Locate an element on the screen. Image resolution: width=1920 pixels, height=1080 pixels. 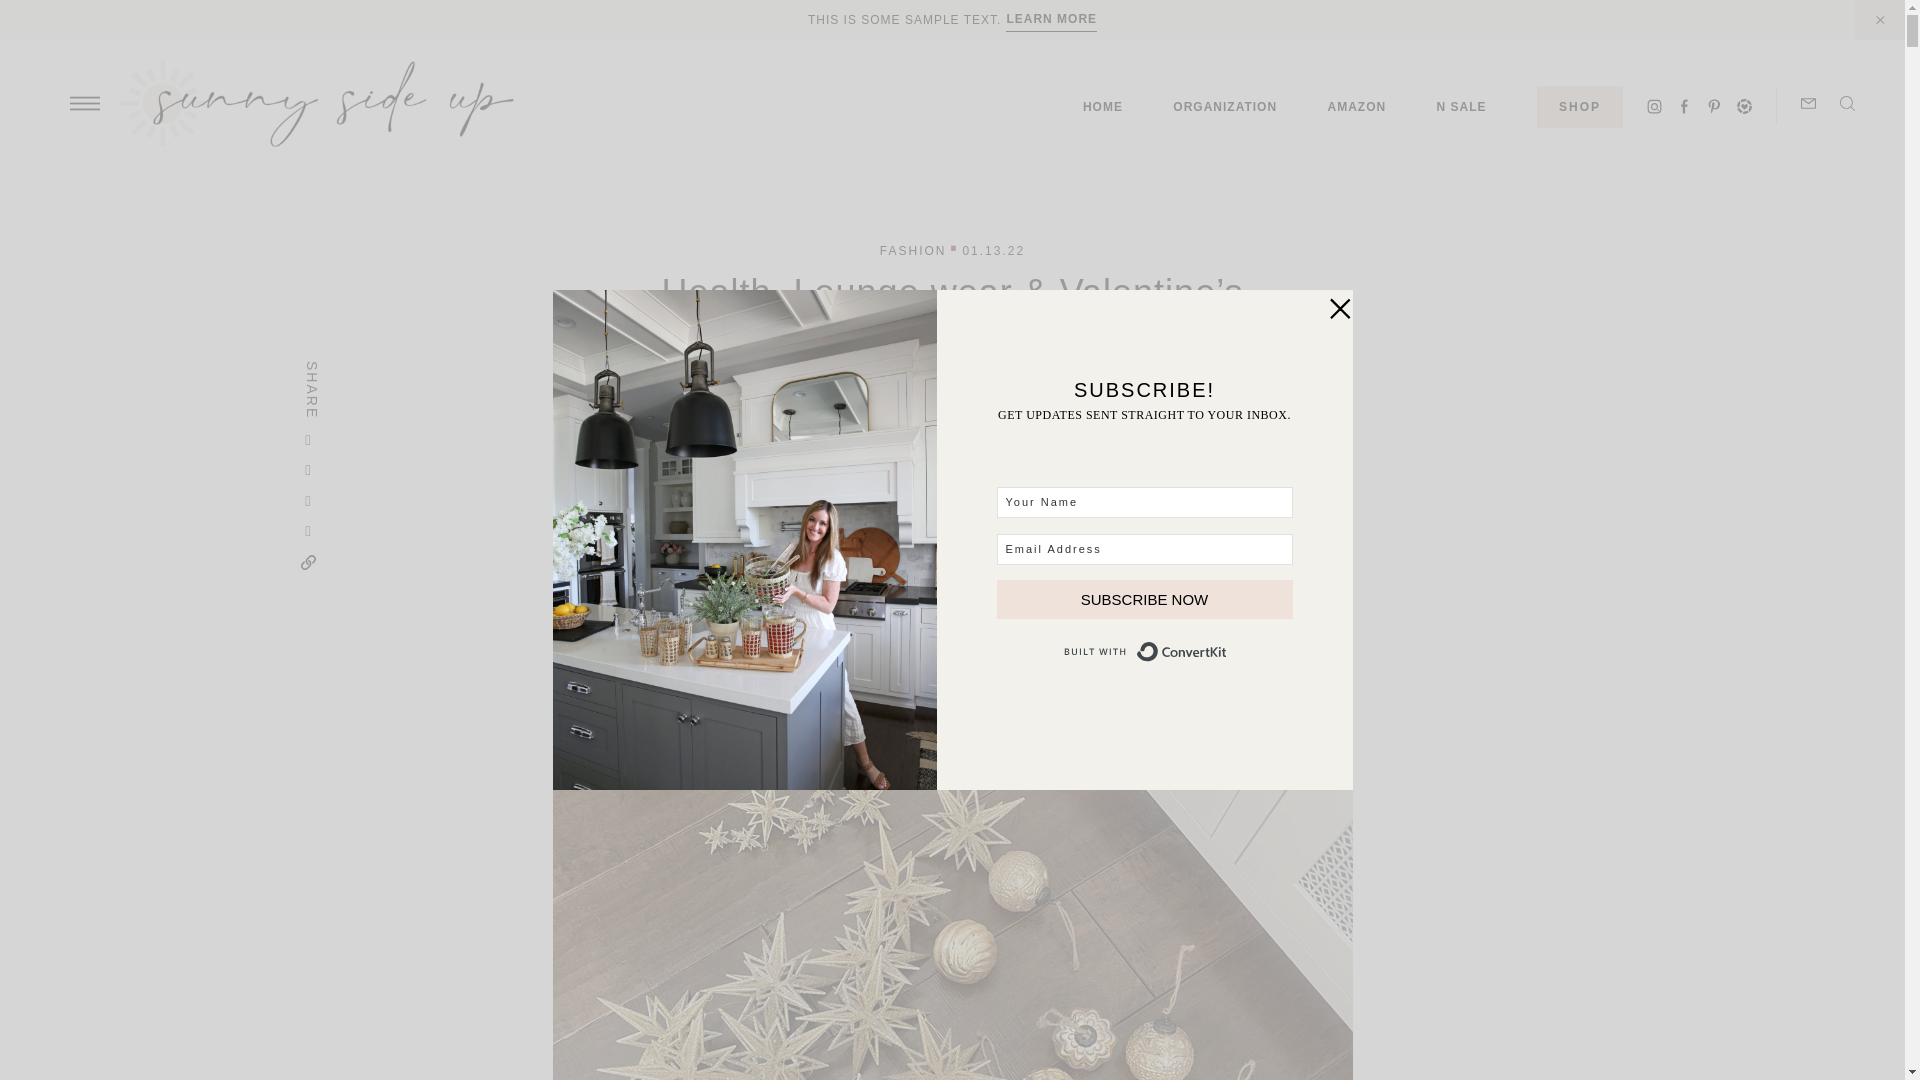
HOME is located at coordinates (1102, 106).